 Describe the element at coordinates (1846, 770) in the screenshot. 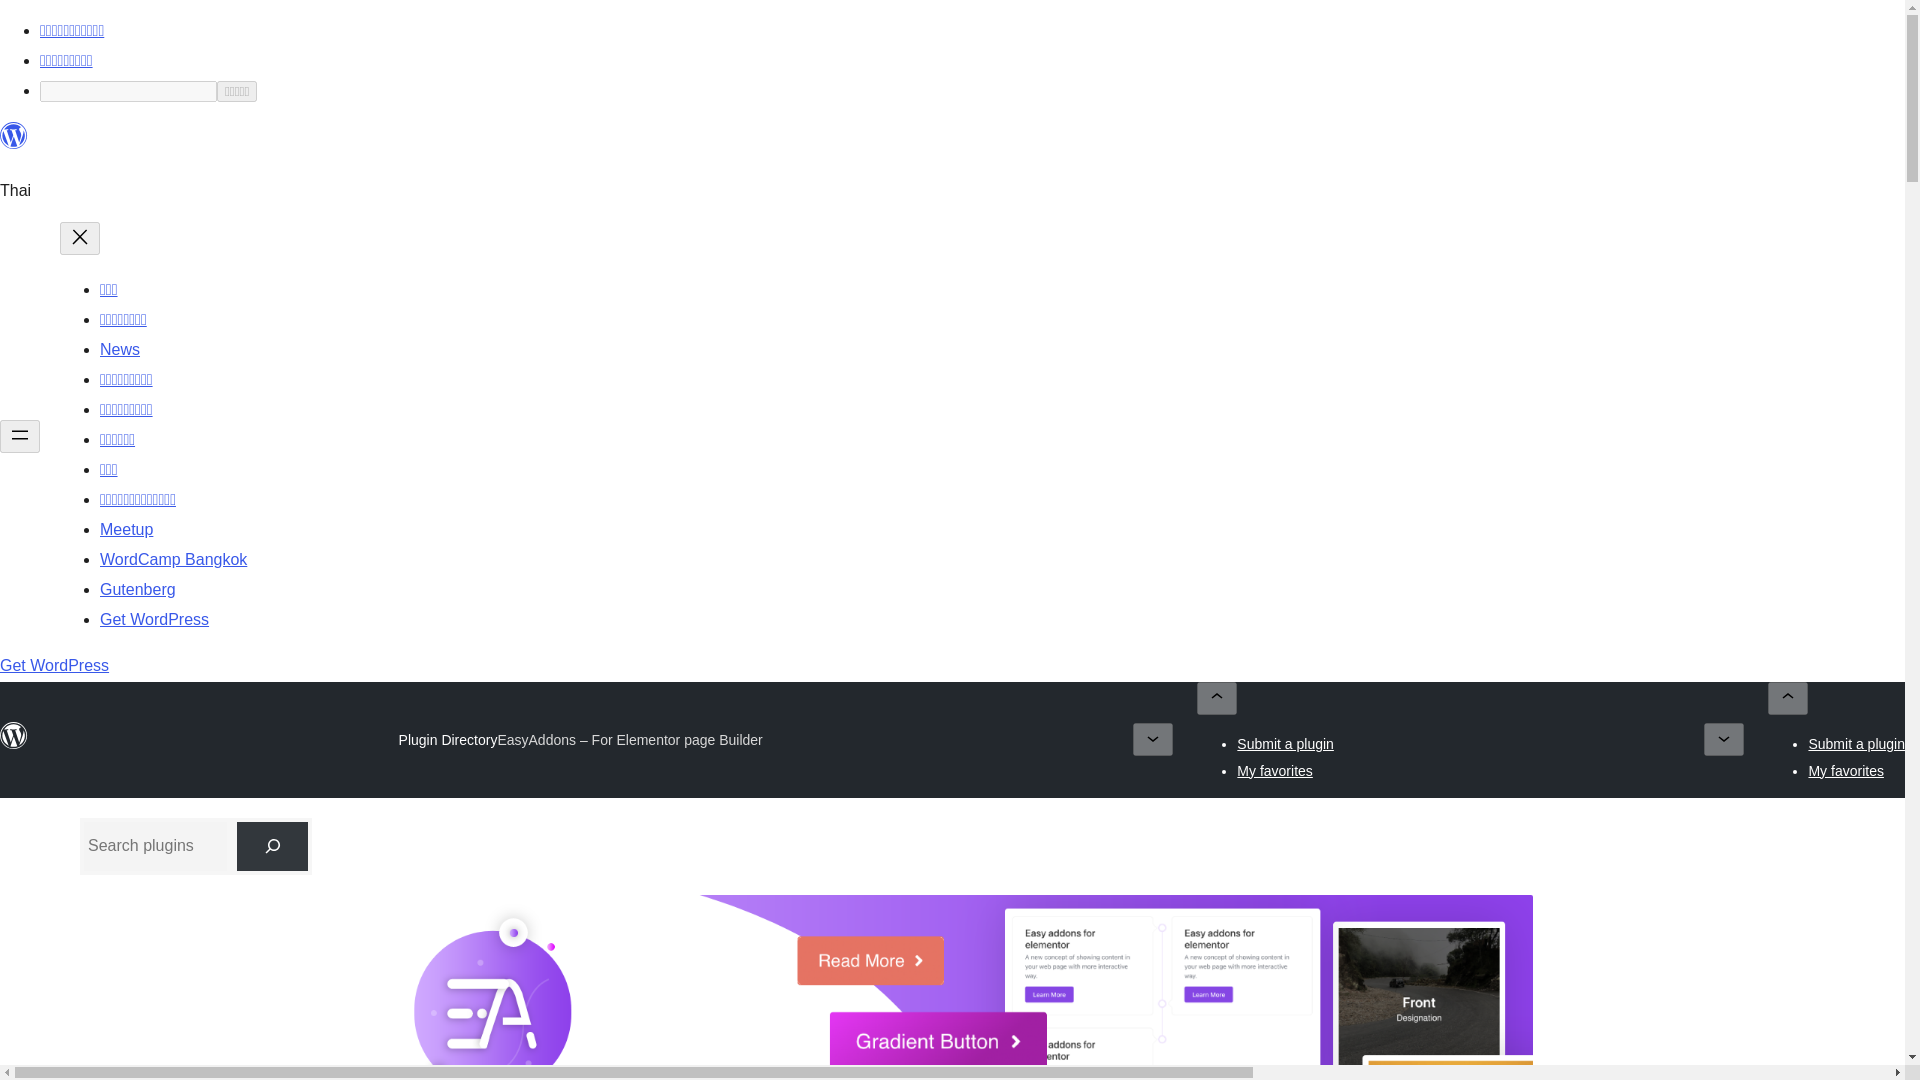

I see `My favorites` at that location.